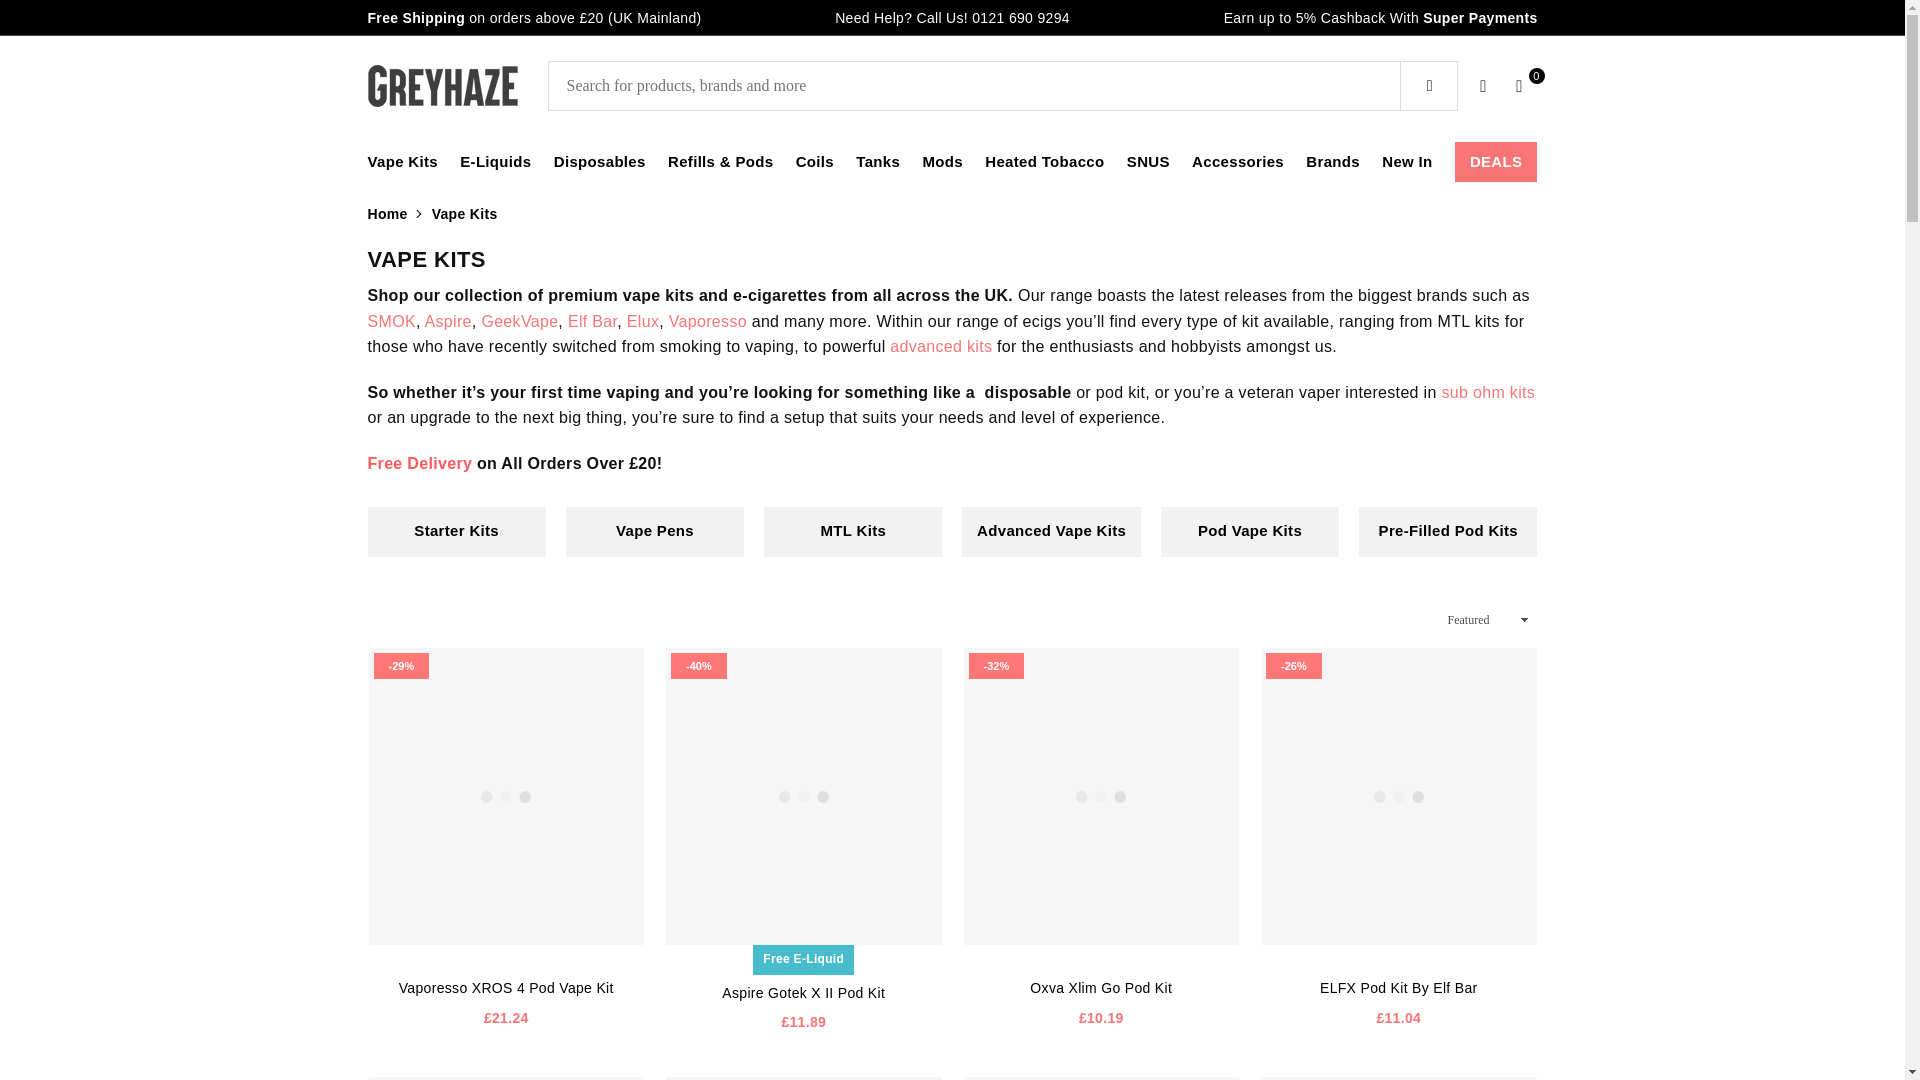 Image resolution: width=1920 pixels, height=1080 pixels. What do you see at coordinates (853, 532) in the screenshot?
I see `Shop MTL Vape Kits` at bounding box center [853, 532].